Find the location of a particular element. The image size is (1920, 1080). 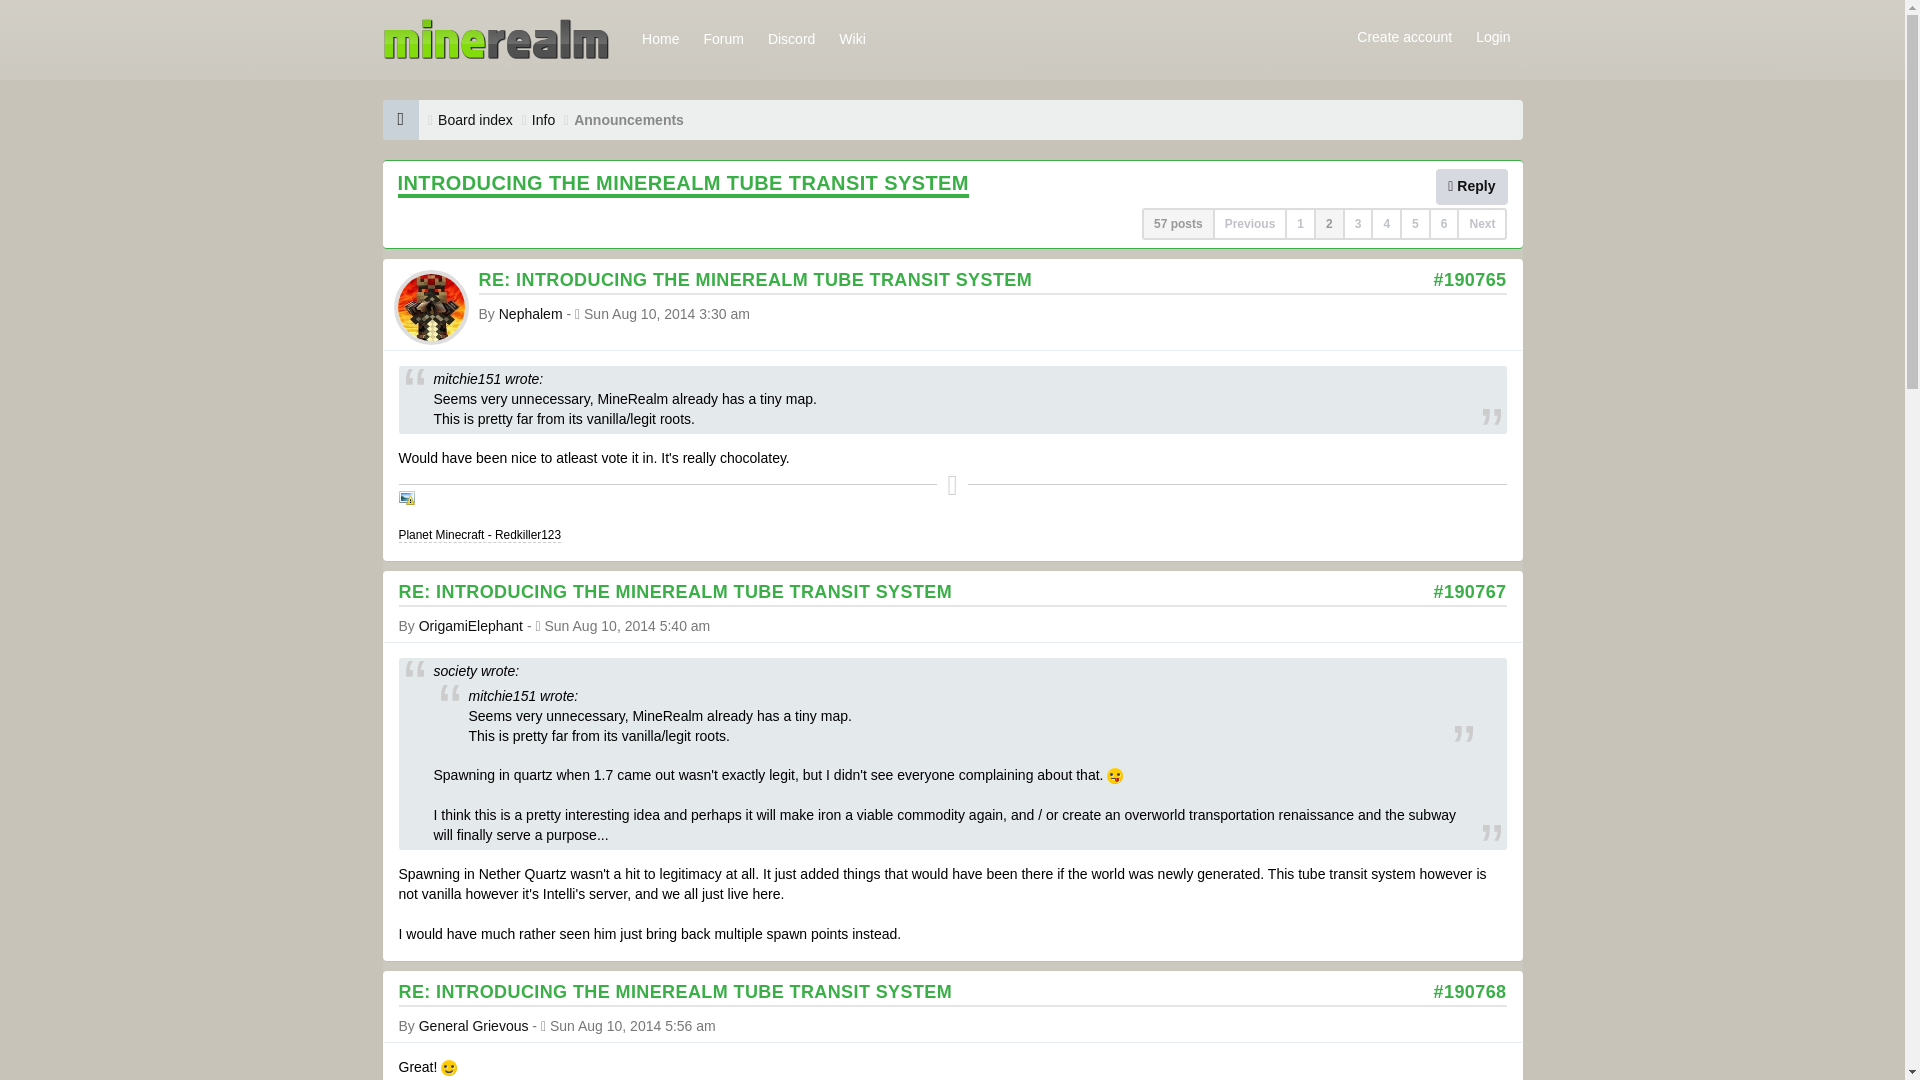

User mini profile is located at coordinates (430, 306).